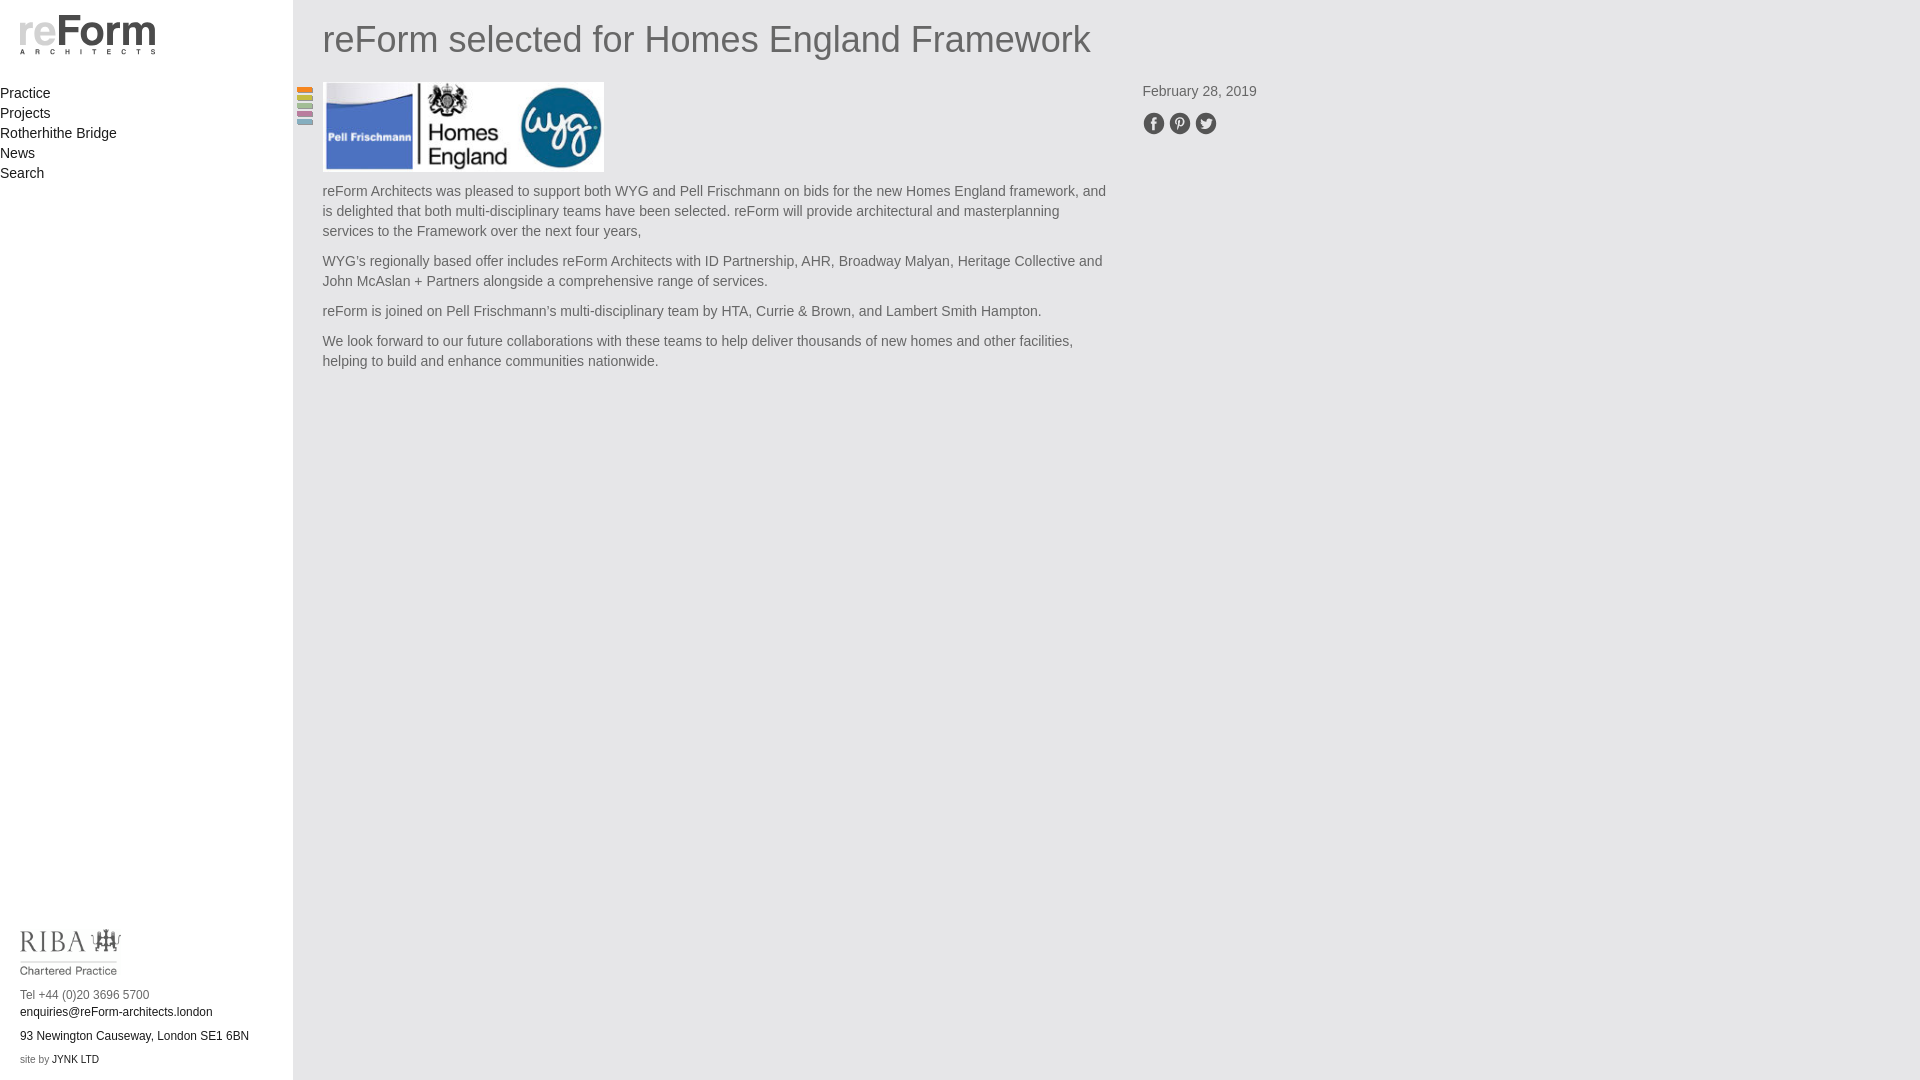 This screenshot has height=1080, width=1920. Describe the element at coordinates (1152, 122) in the screenshot. I see `JYNK LTD` at that location.